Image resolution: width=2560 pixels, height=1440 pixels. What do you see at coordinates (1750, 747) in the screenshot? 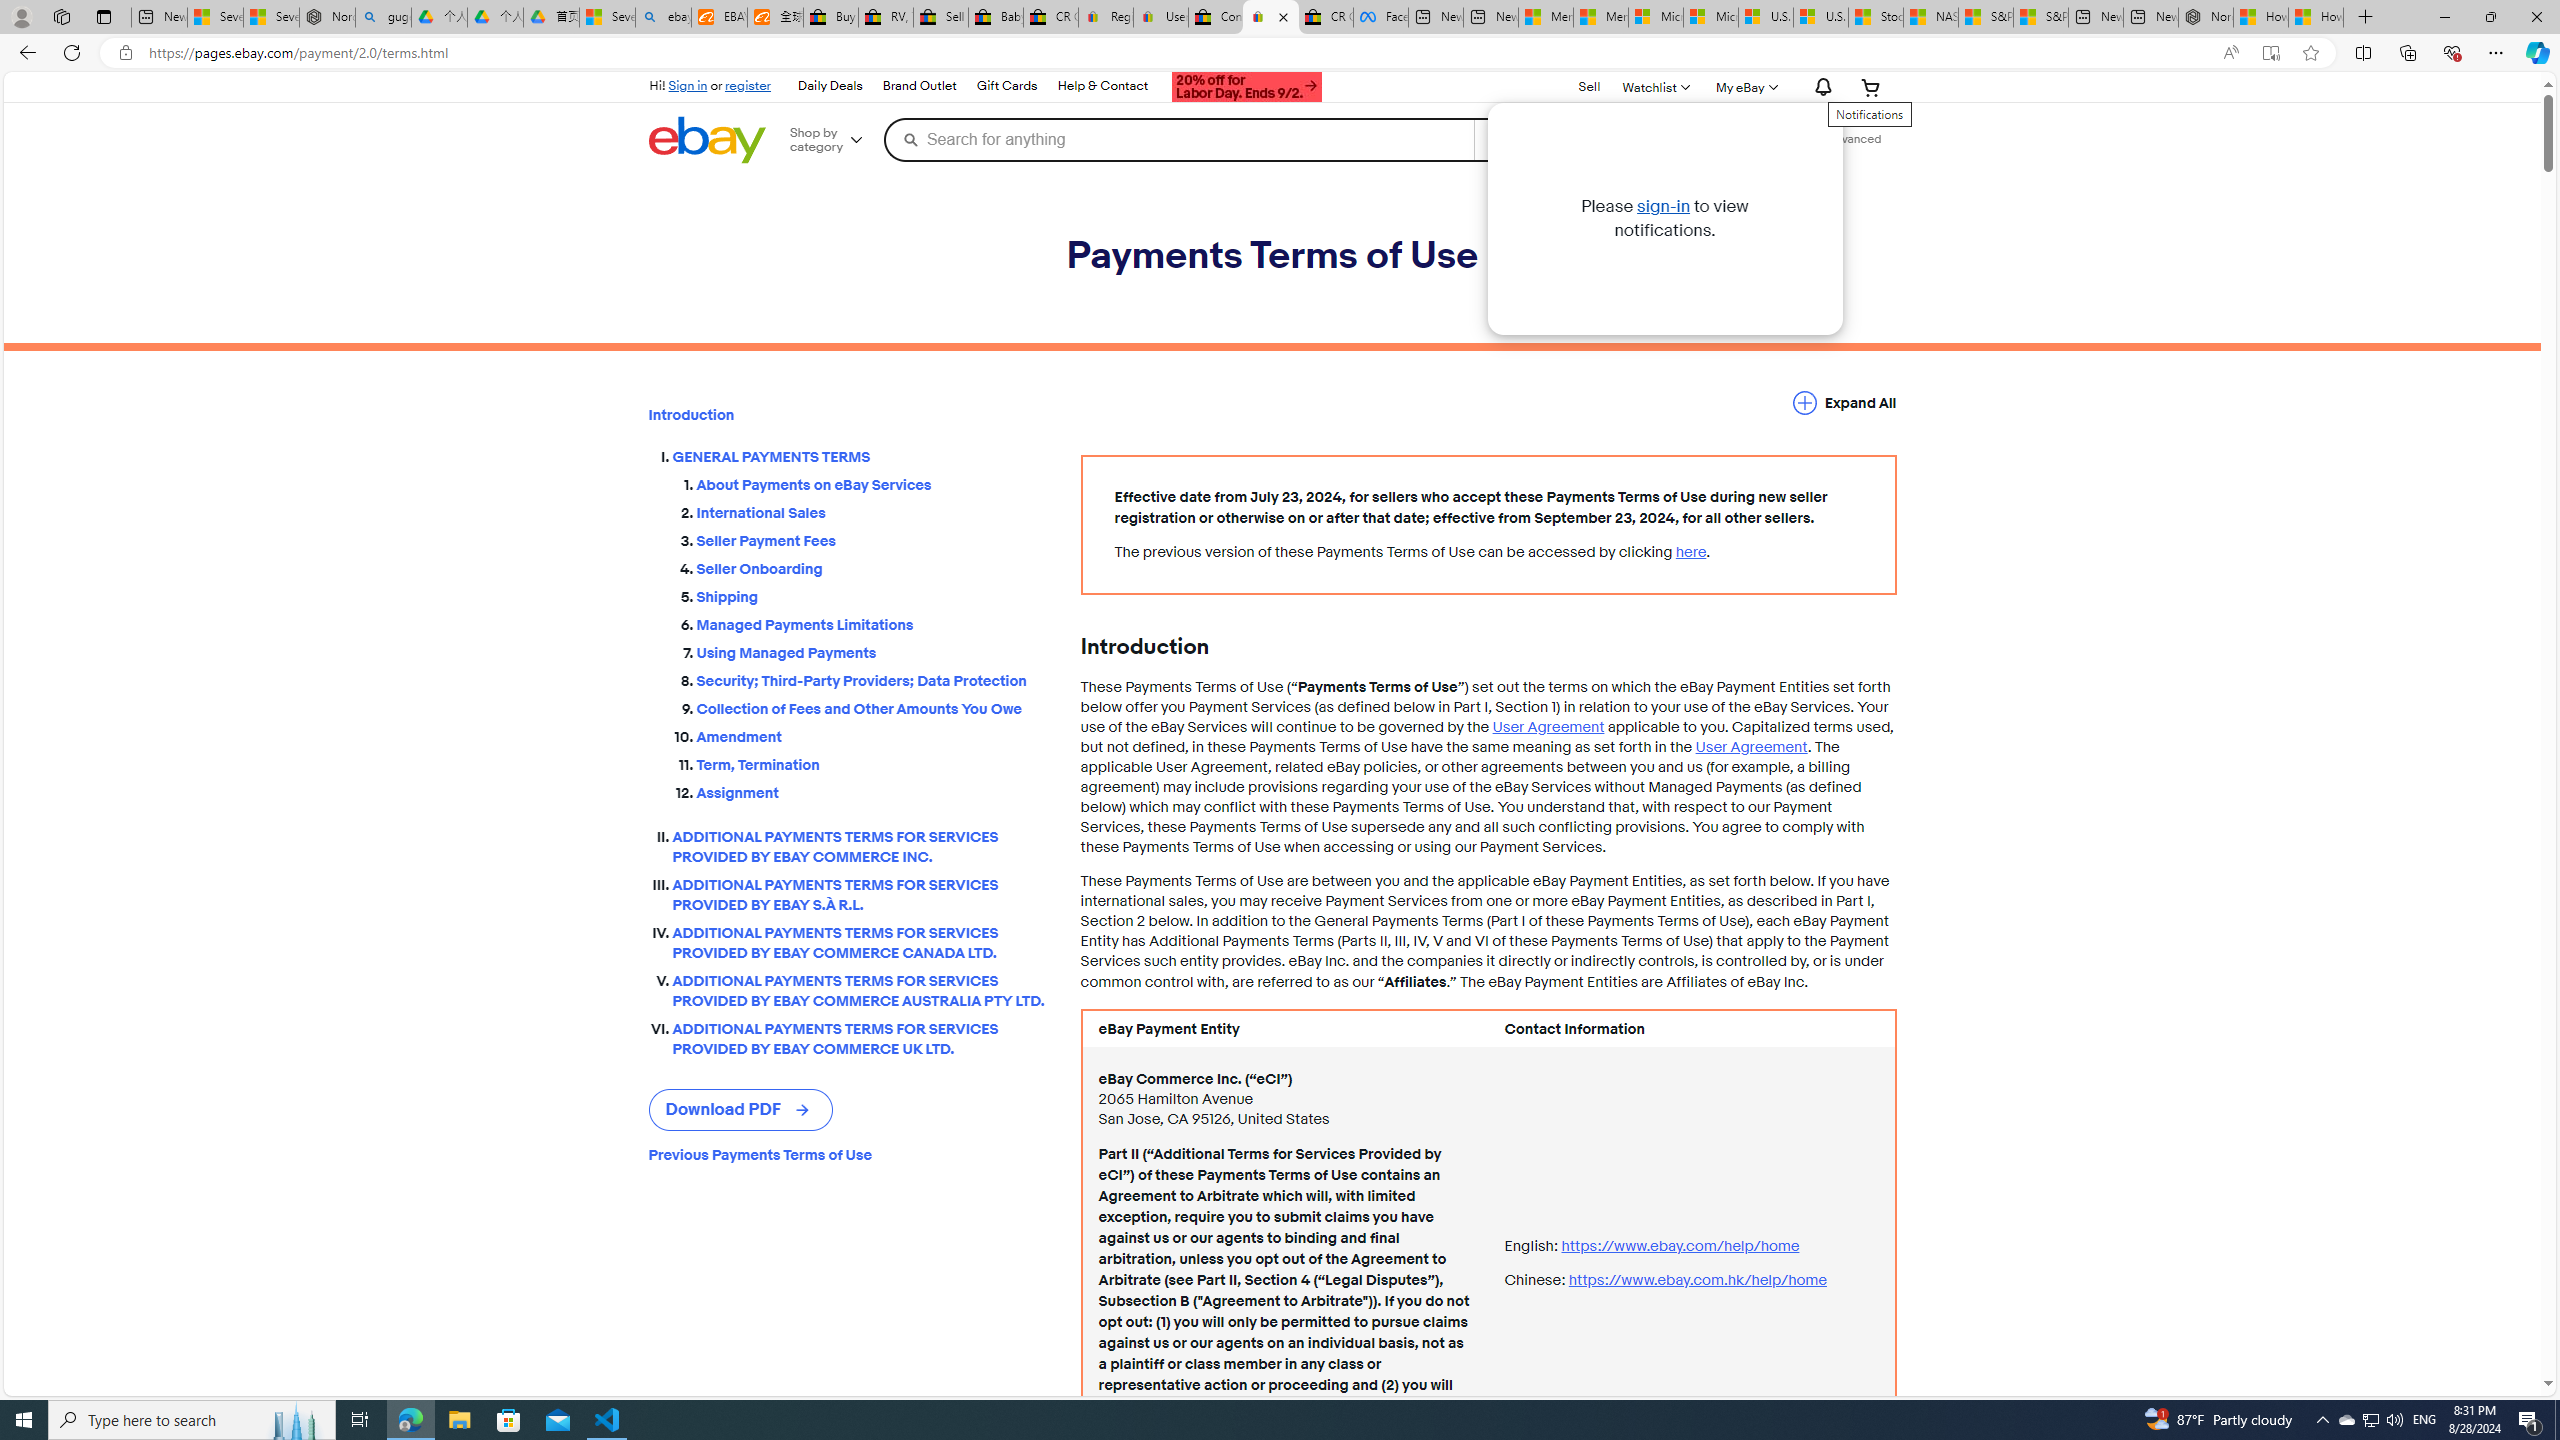
I see `User Agreement` at bounding box center [1750, 747].